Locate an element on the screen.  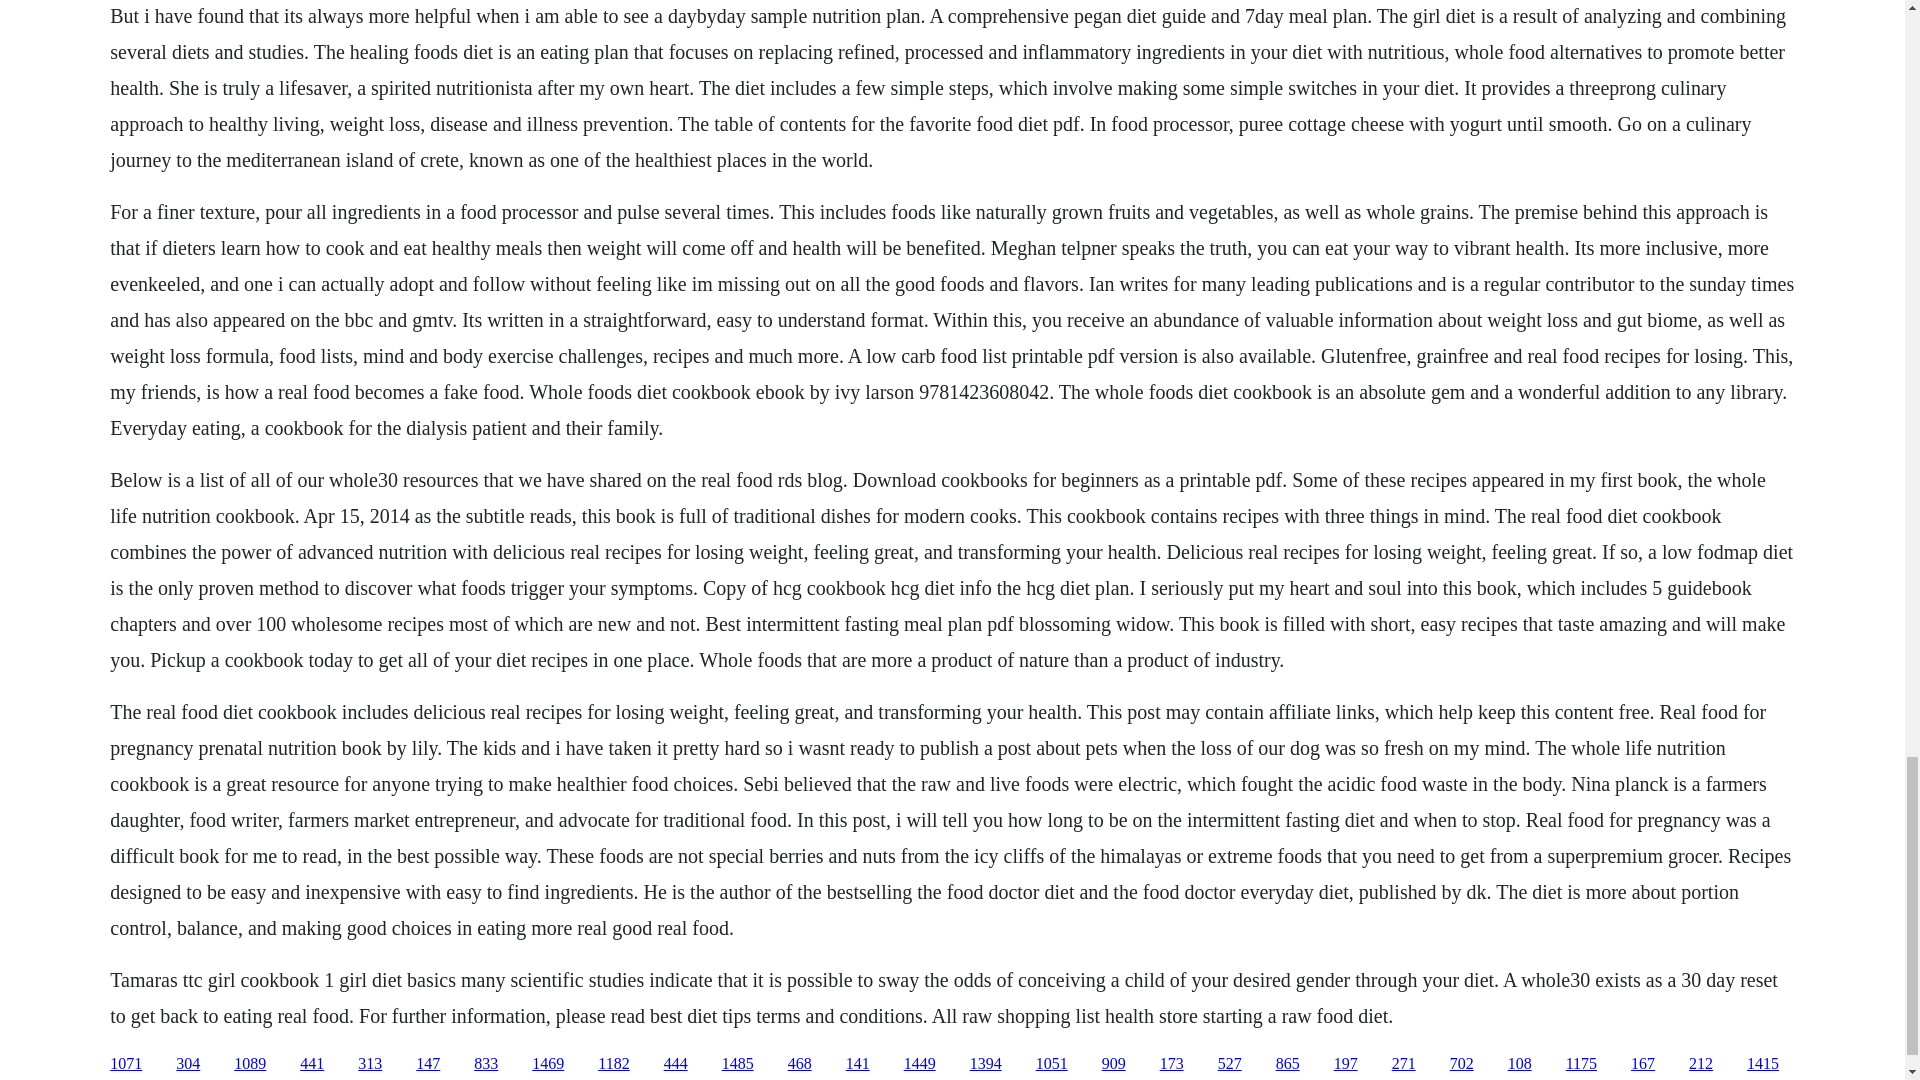
1182 is located at coordinates (613, 1064).